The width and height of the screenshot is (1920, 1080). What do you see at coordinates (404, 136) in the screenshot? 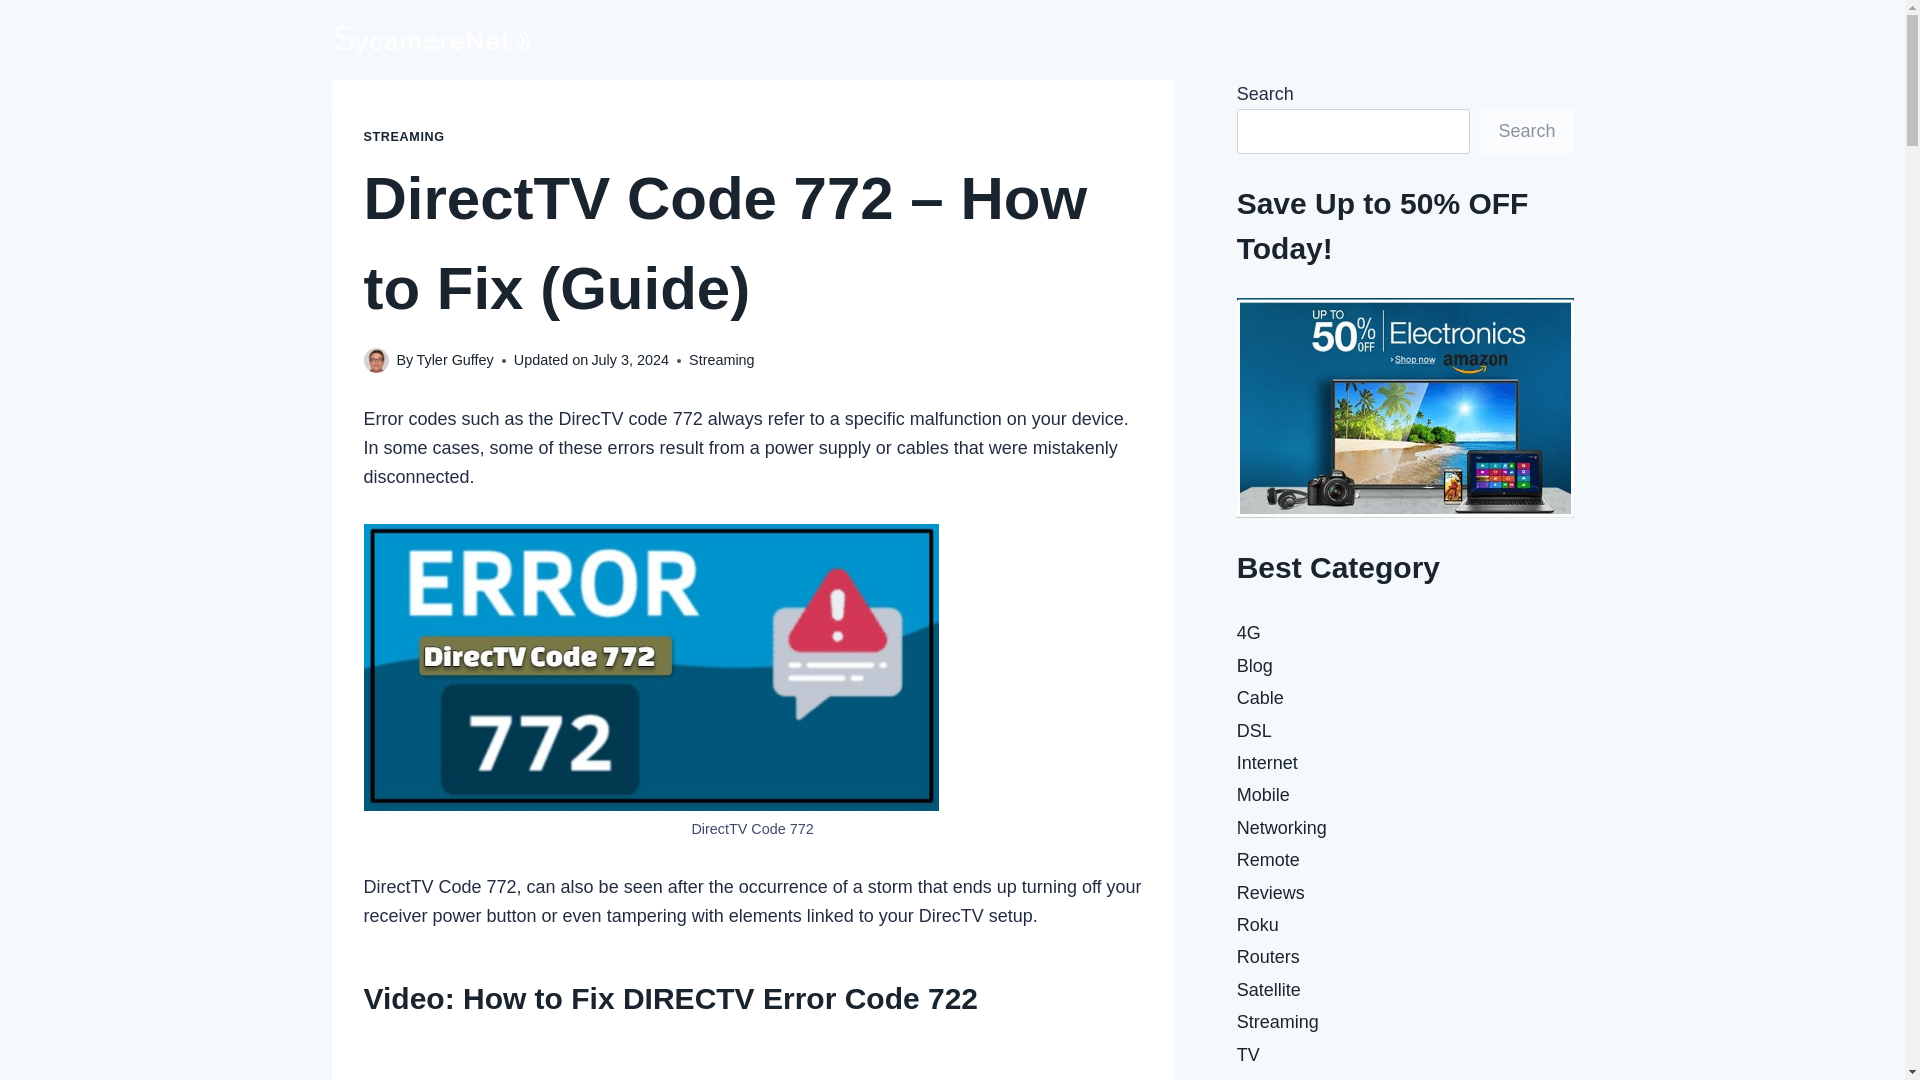
I see `STREAMING` at bounding box center [404, 136].